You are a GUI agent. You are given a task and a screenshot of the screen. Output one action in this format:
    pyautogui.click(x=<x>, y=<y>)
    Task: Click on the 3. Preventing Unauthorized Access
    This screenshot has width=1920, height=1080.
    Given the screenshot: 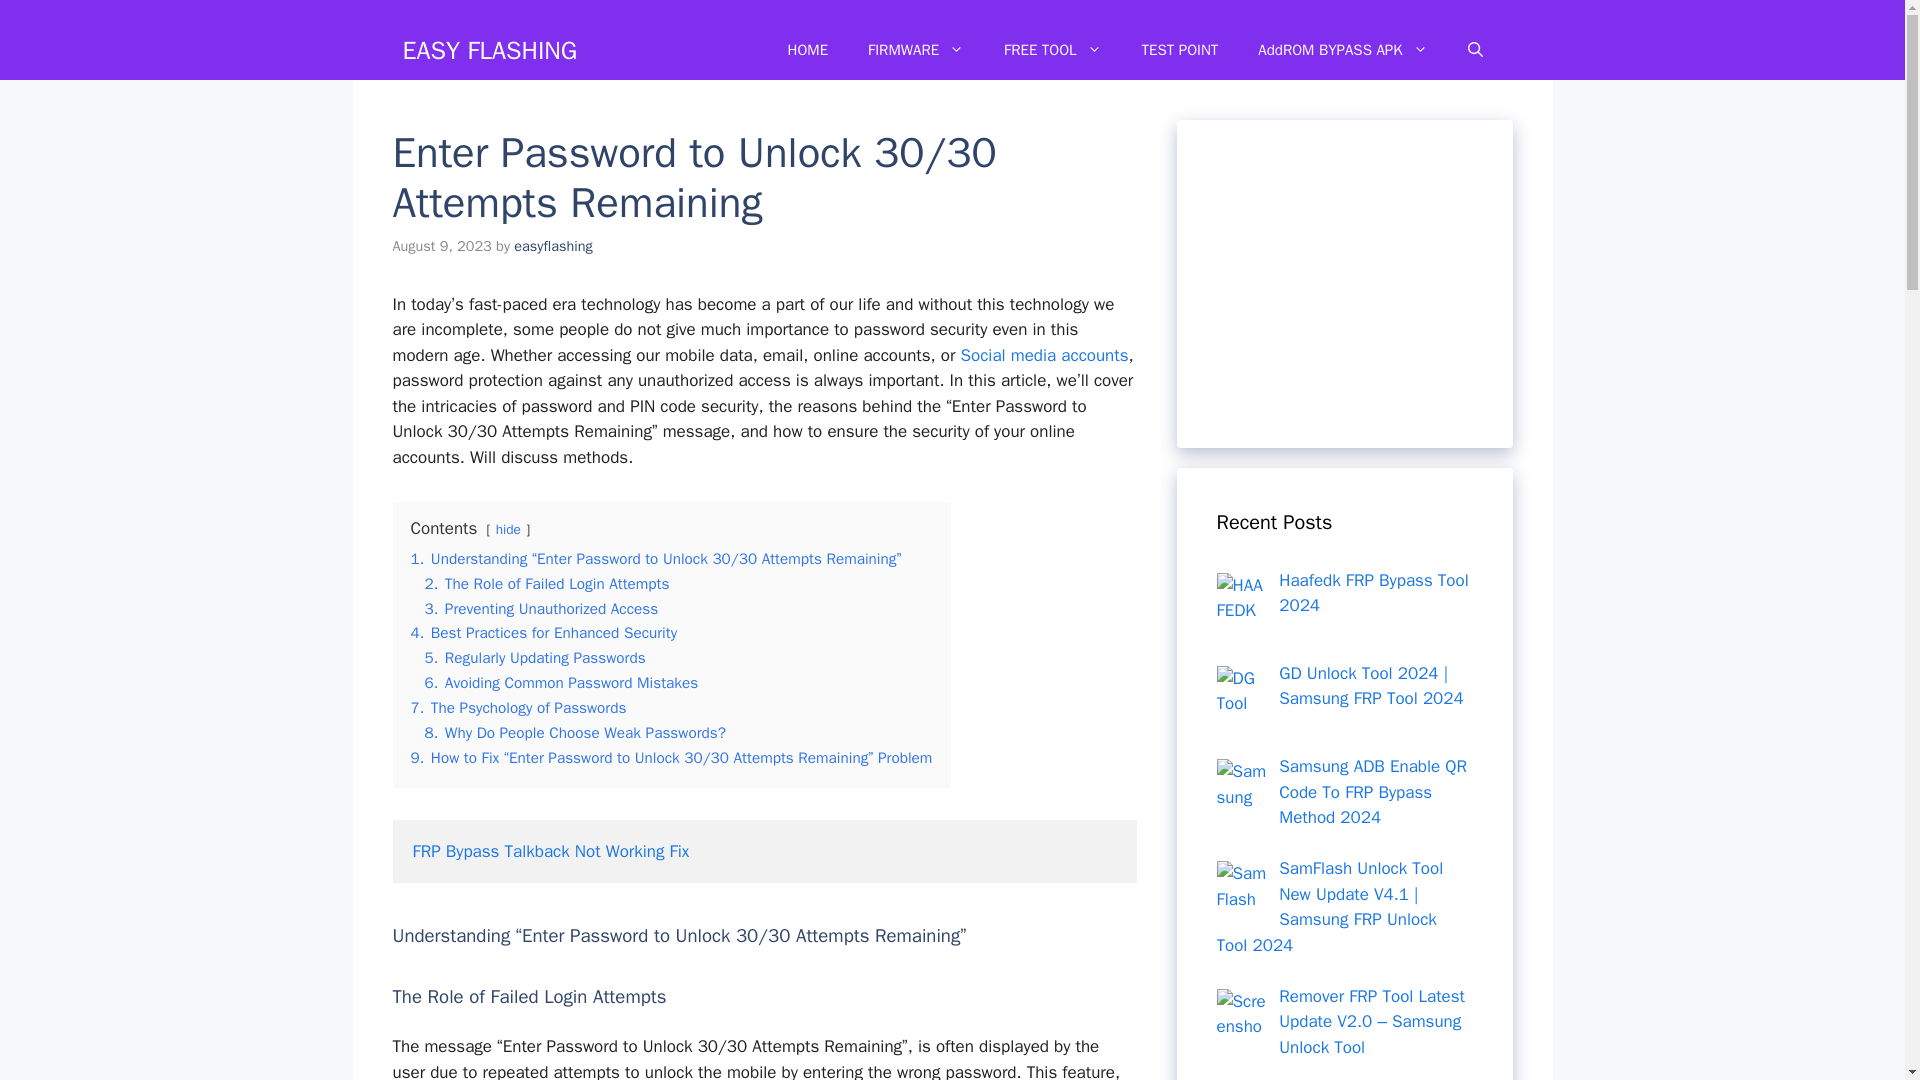 What is the action you would take?
    pyautogui.click(x=541, y=608)
    